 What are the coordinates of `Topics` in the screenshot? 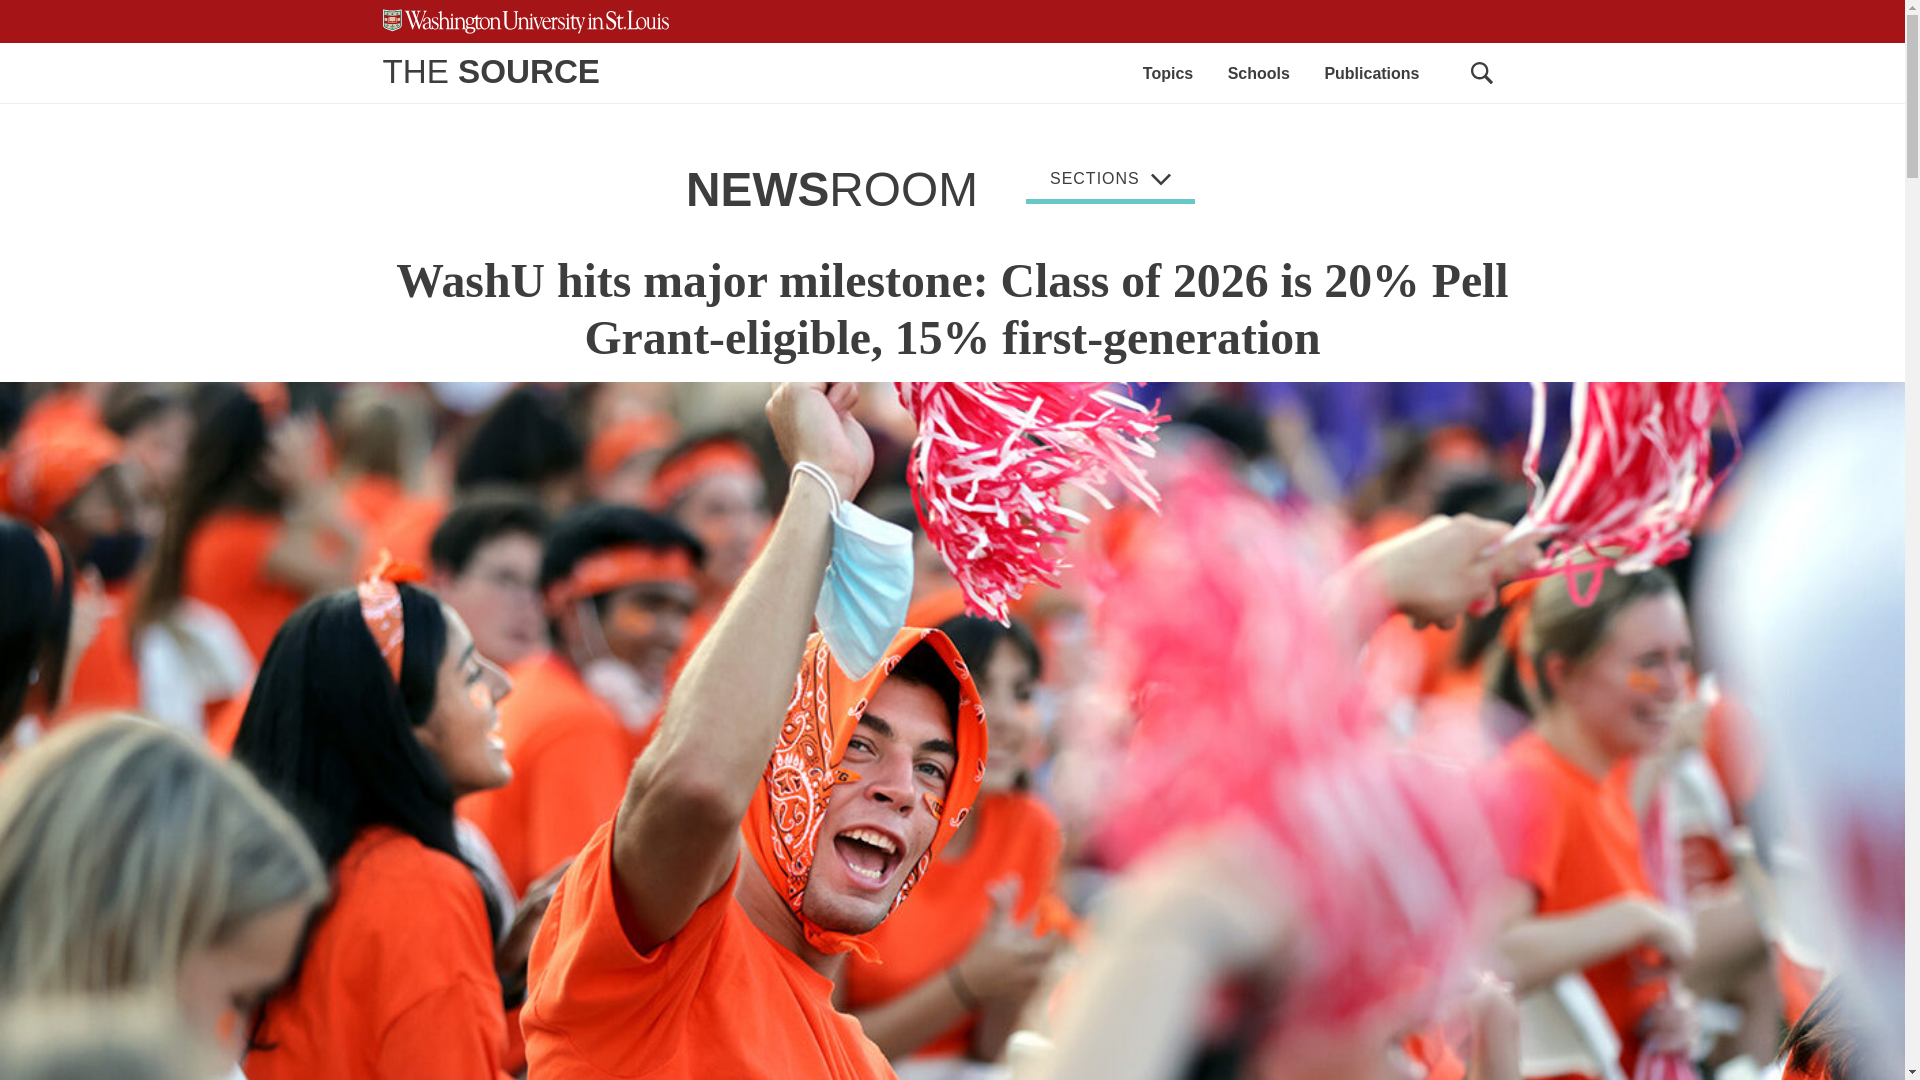 It's located at (1167, 72).